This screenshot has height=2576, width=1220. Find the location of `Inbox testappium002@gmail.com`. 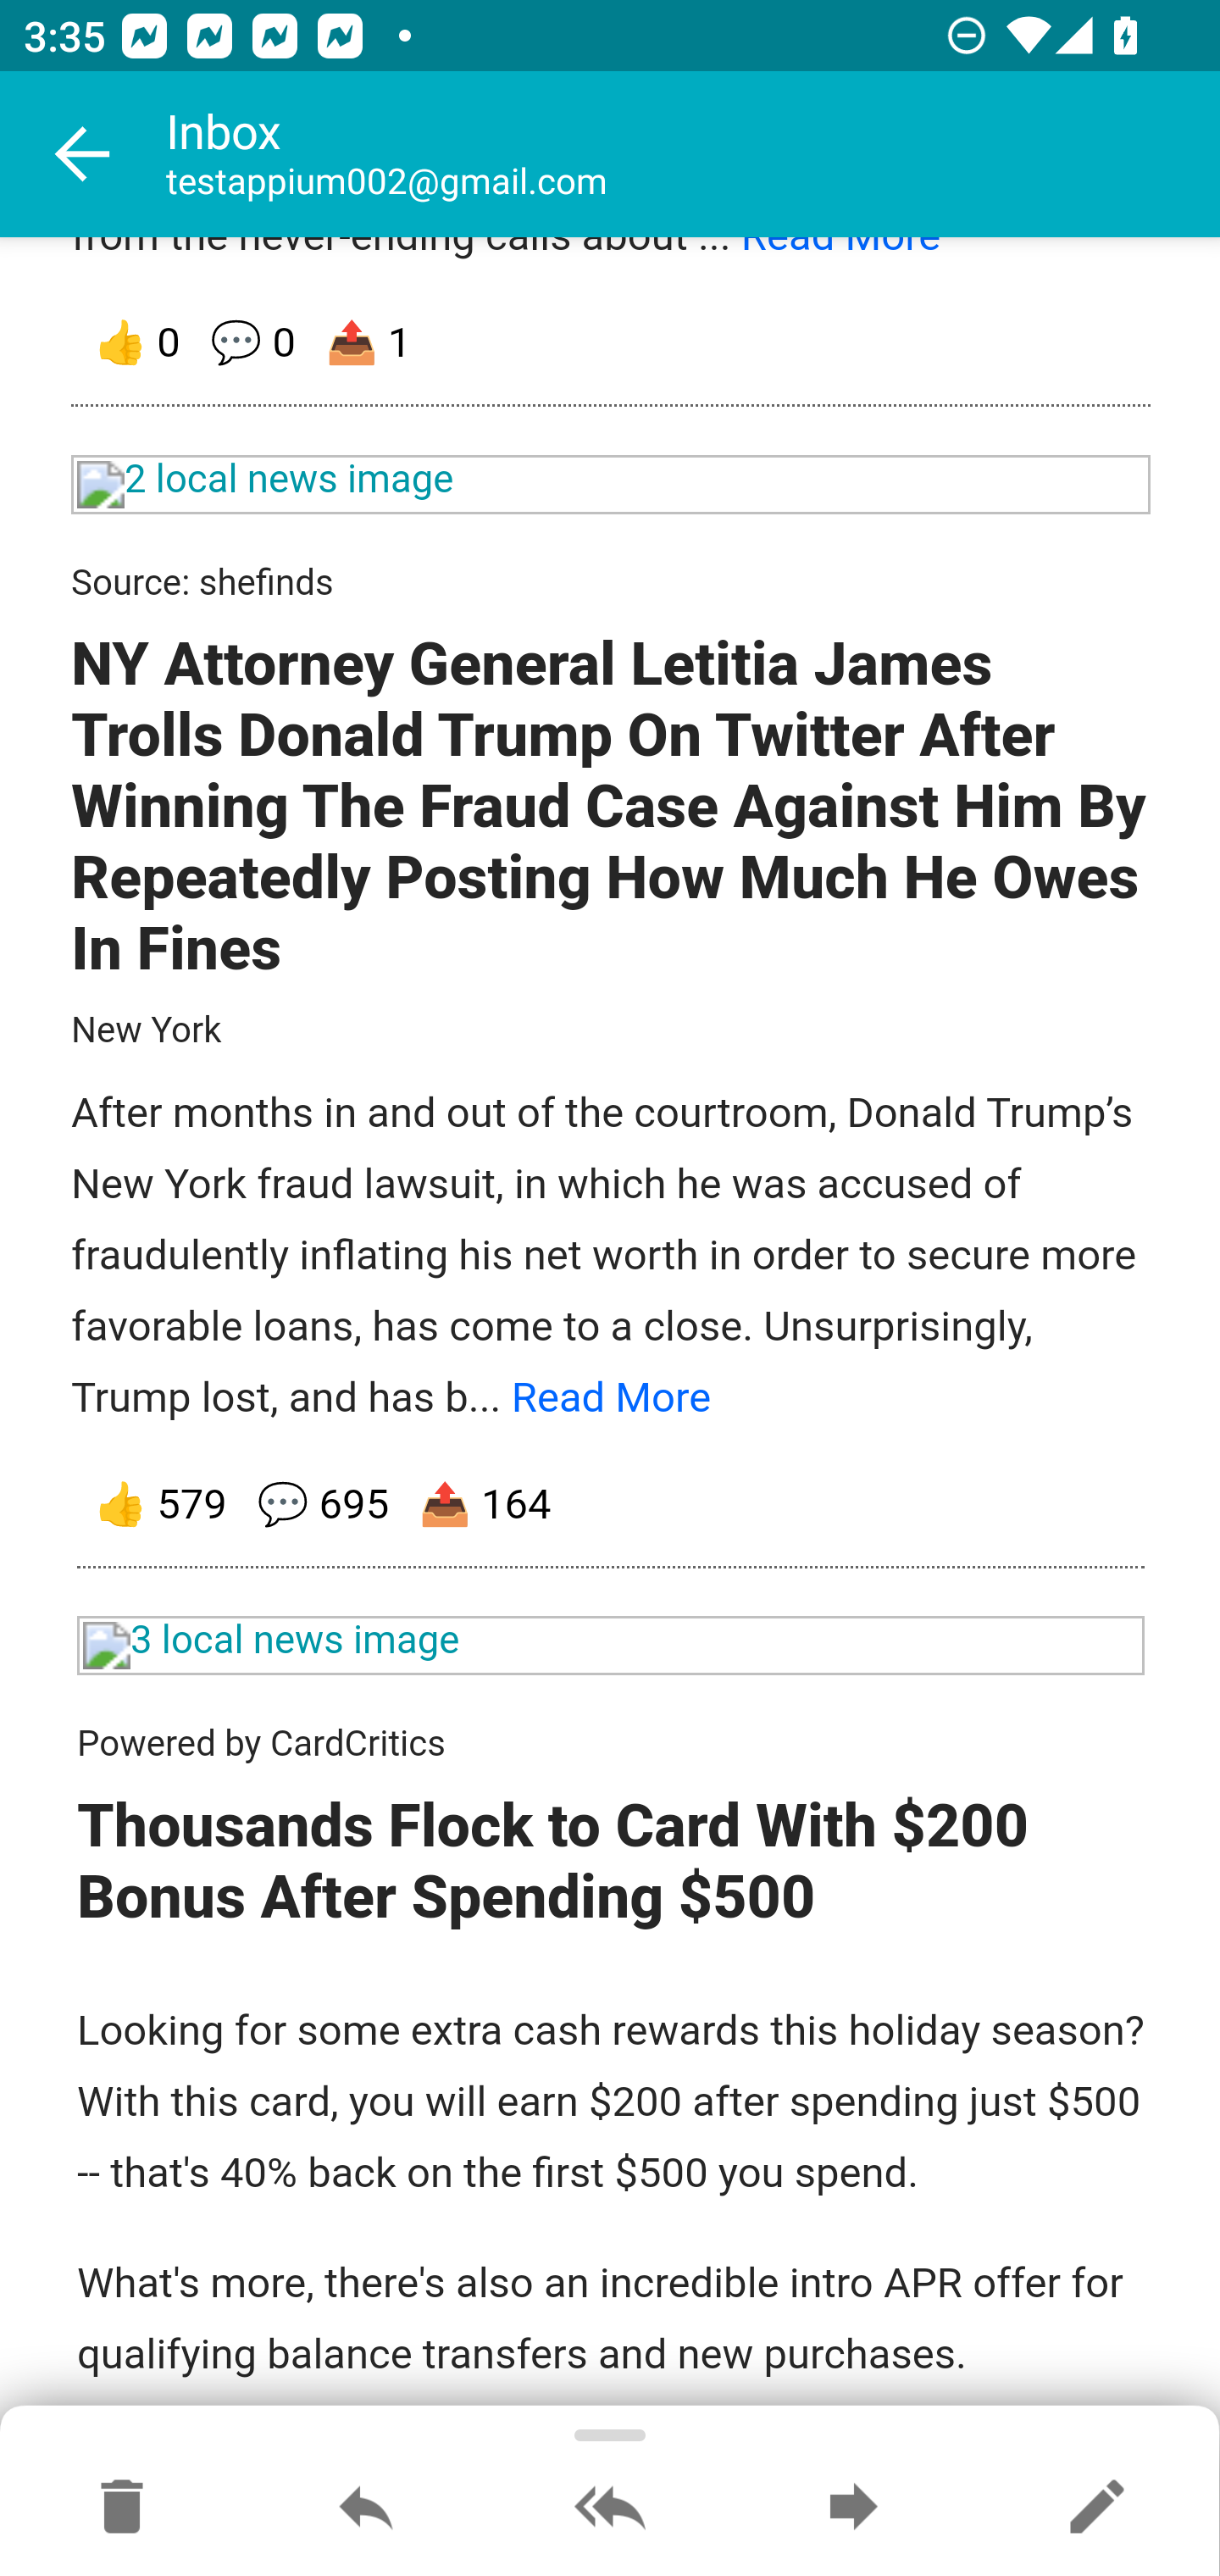

Inbox testappium002@gmail.com is located at coordinates (693, 154).